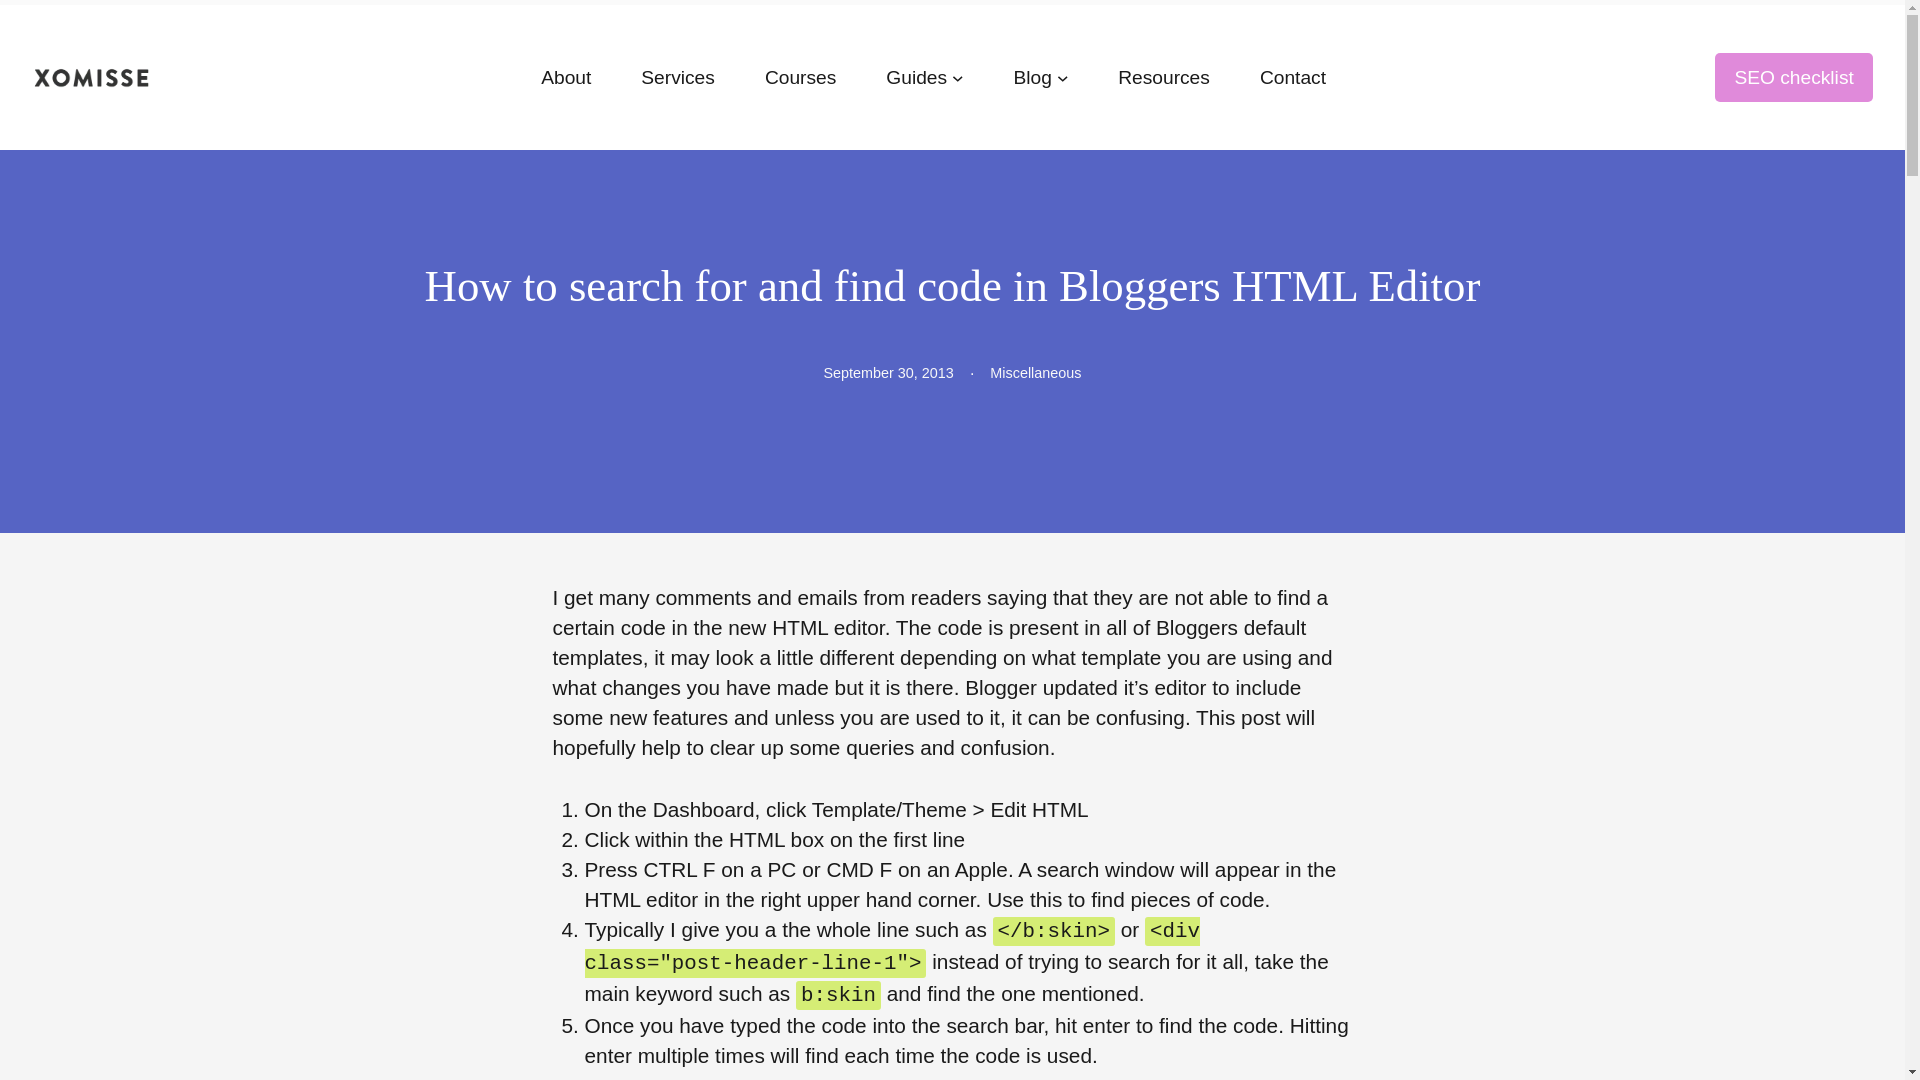  What do you see at coordinates (1032, 77) in the screenshot?
I see `Blog Articles` at bounding box center [1032, 77].